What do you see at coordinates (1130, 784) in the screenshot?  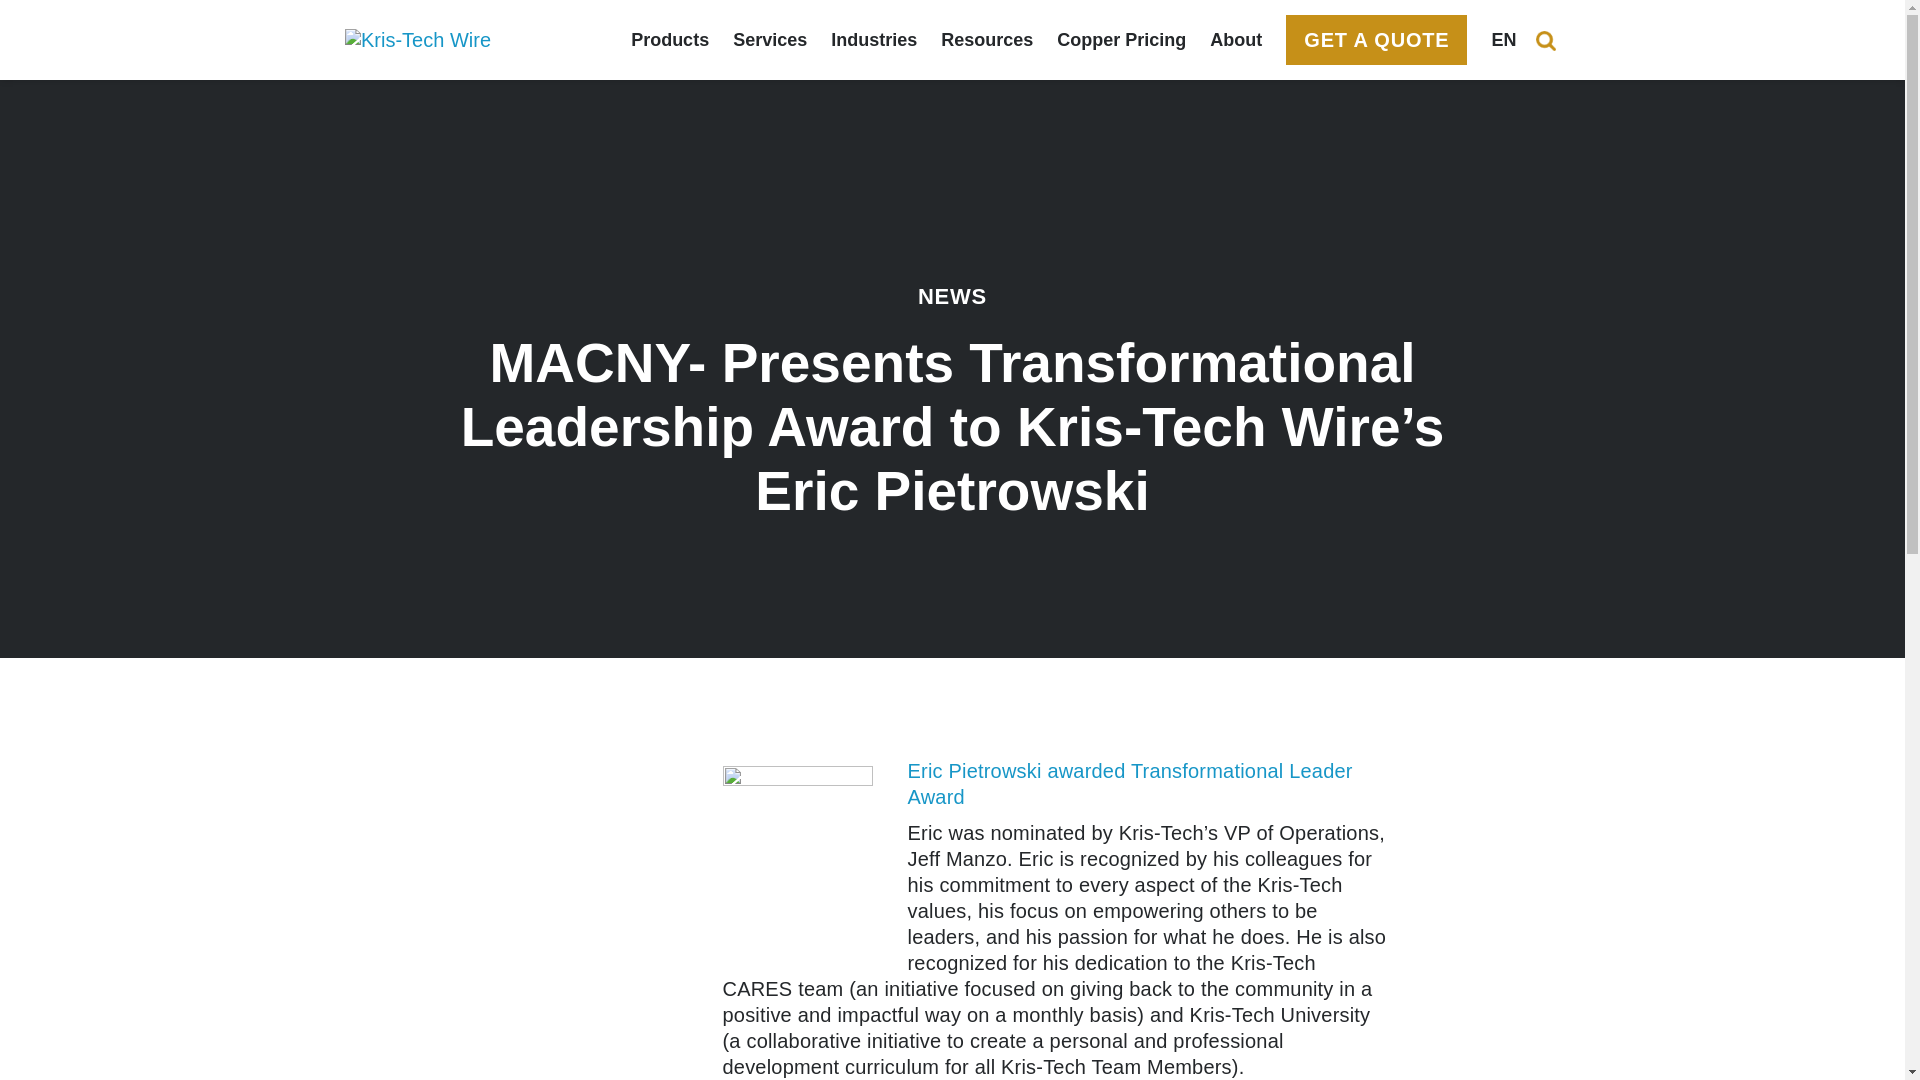 I see `Eric Pietrowski awarded Transformational Leader Award` at bounding box center [1130, 784].